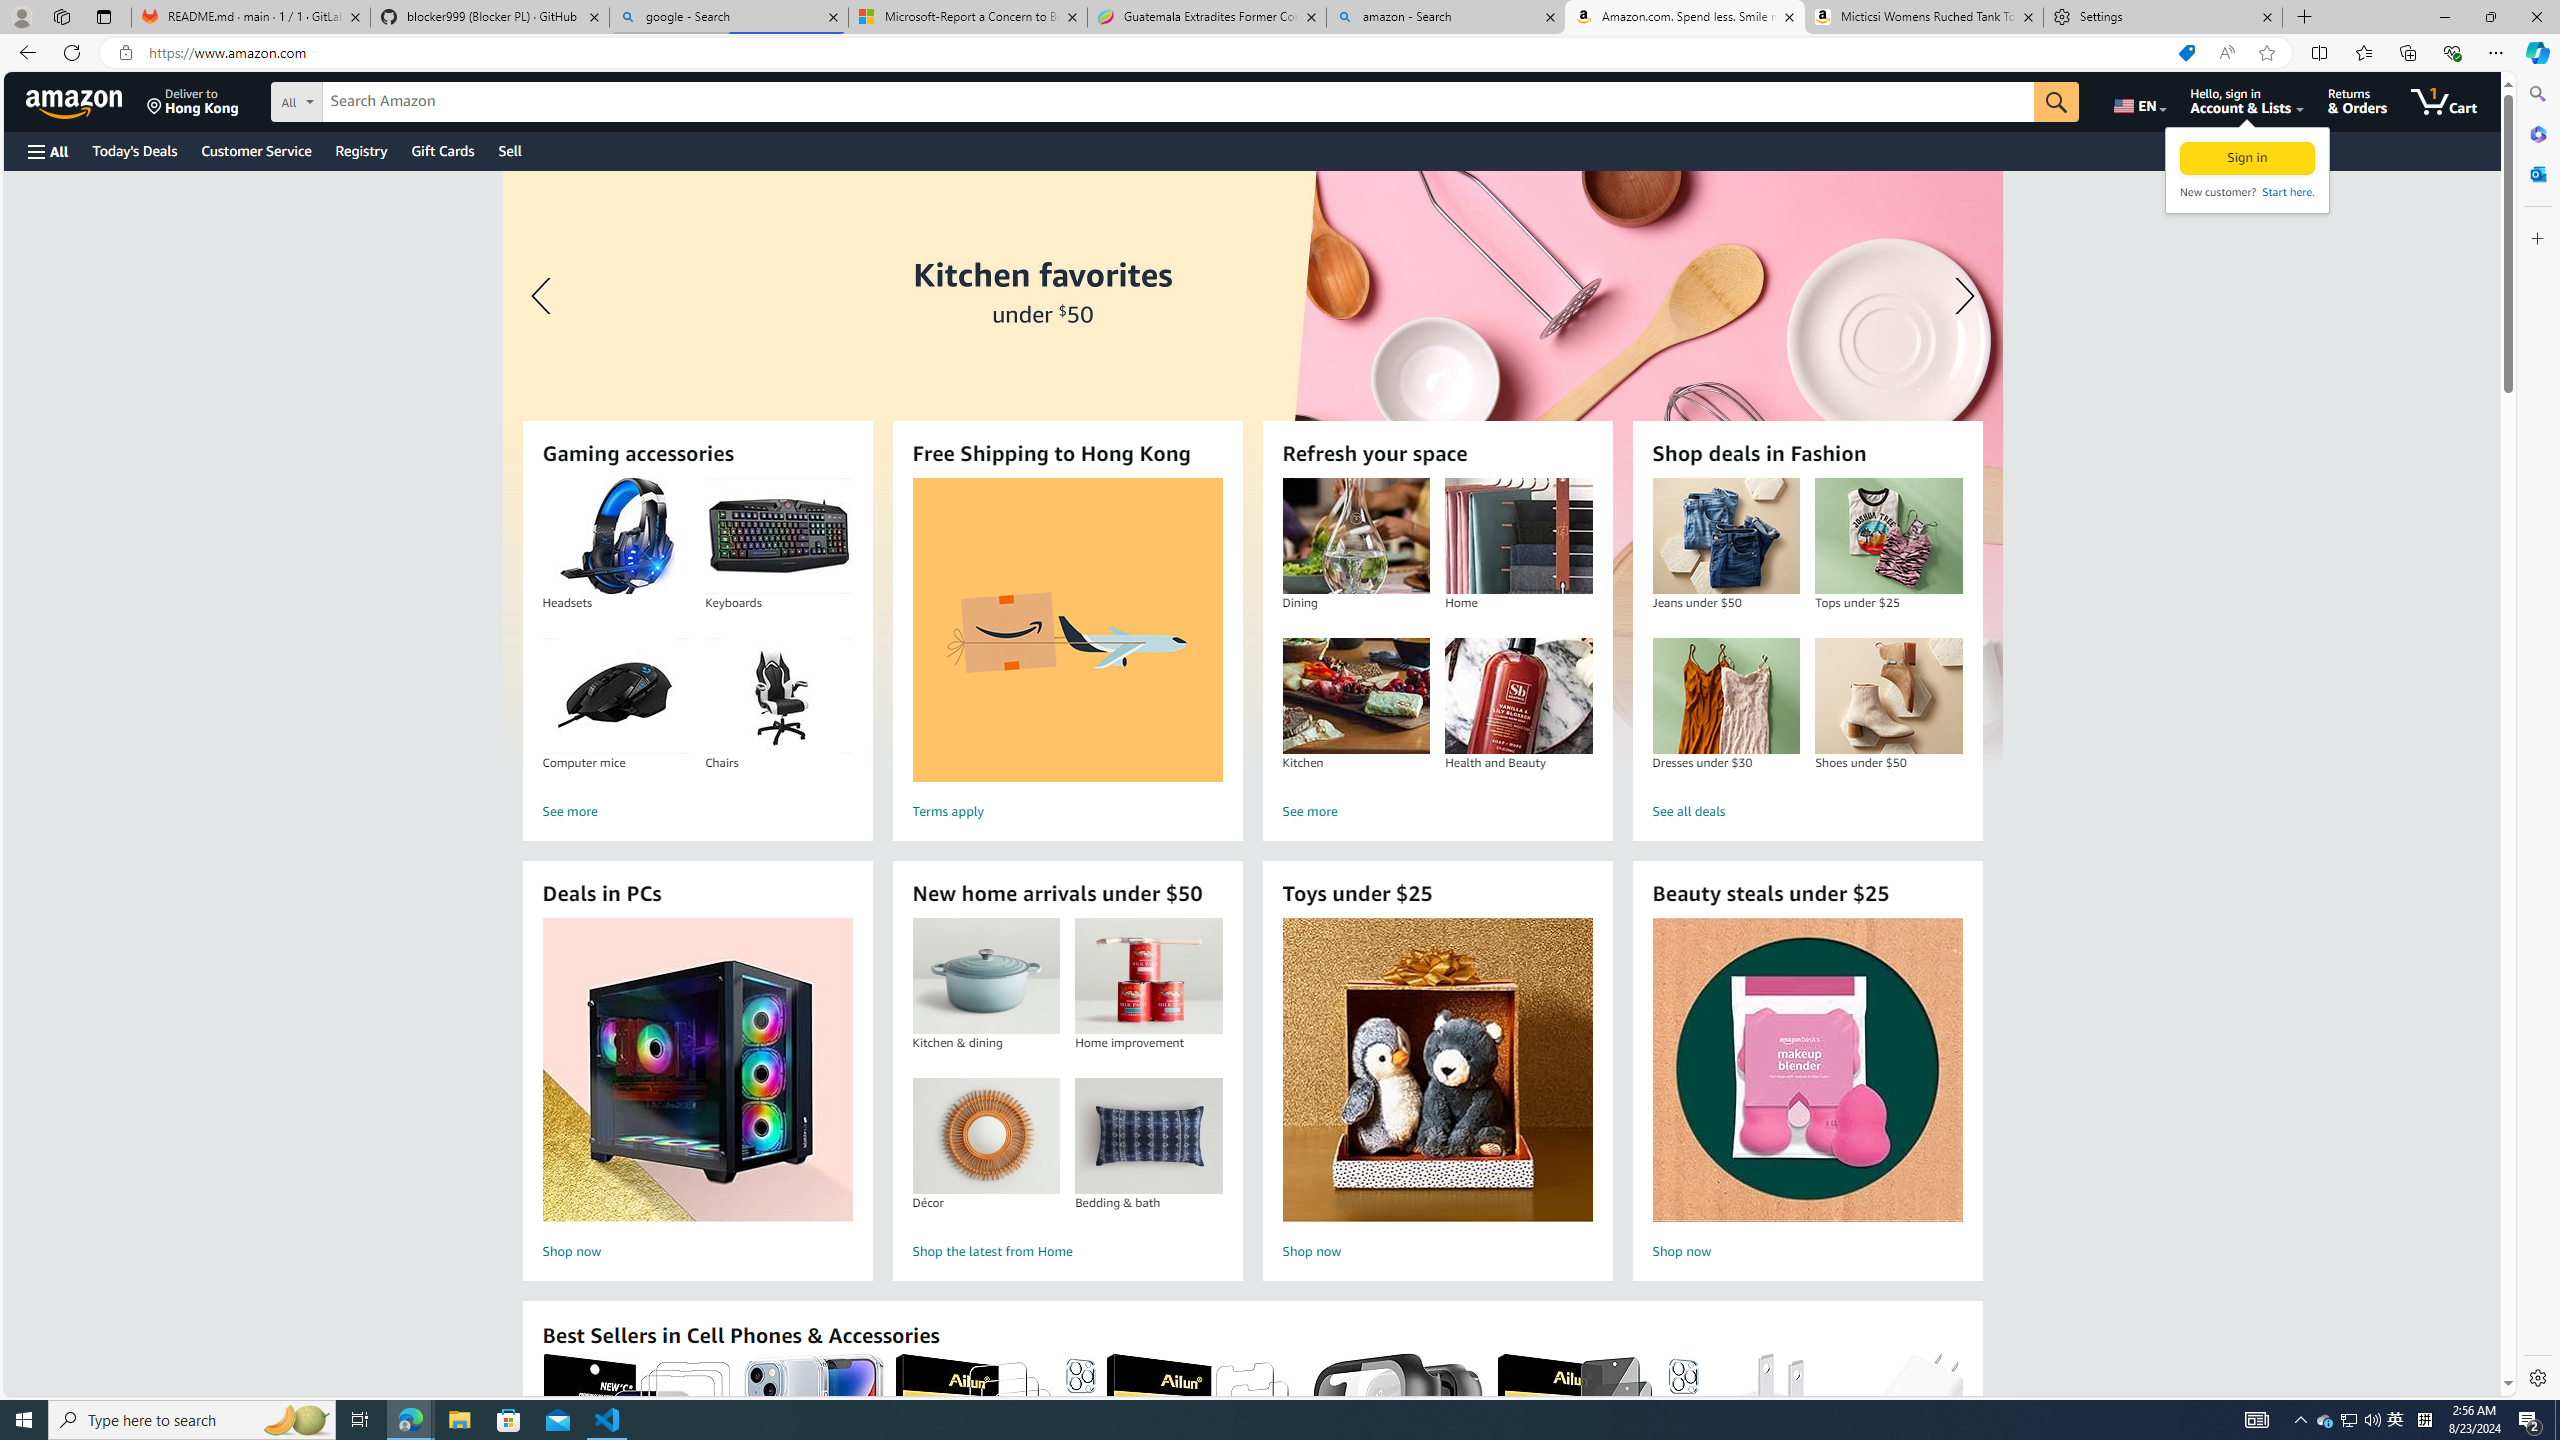 Image resolution: width=2560 pixels, height=1440 pixels. Describe the element at coordinates (2266, 53) in the screenshot. I see `Add this page to favorites (Ctrl+D)` at that location.